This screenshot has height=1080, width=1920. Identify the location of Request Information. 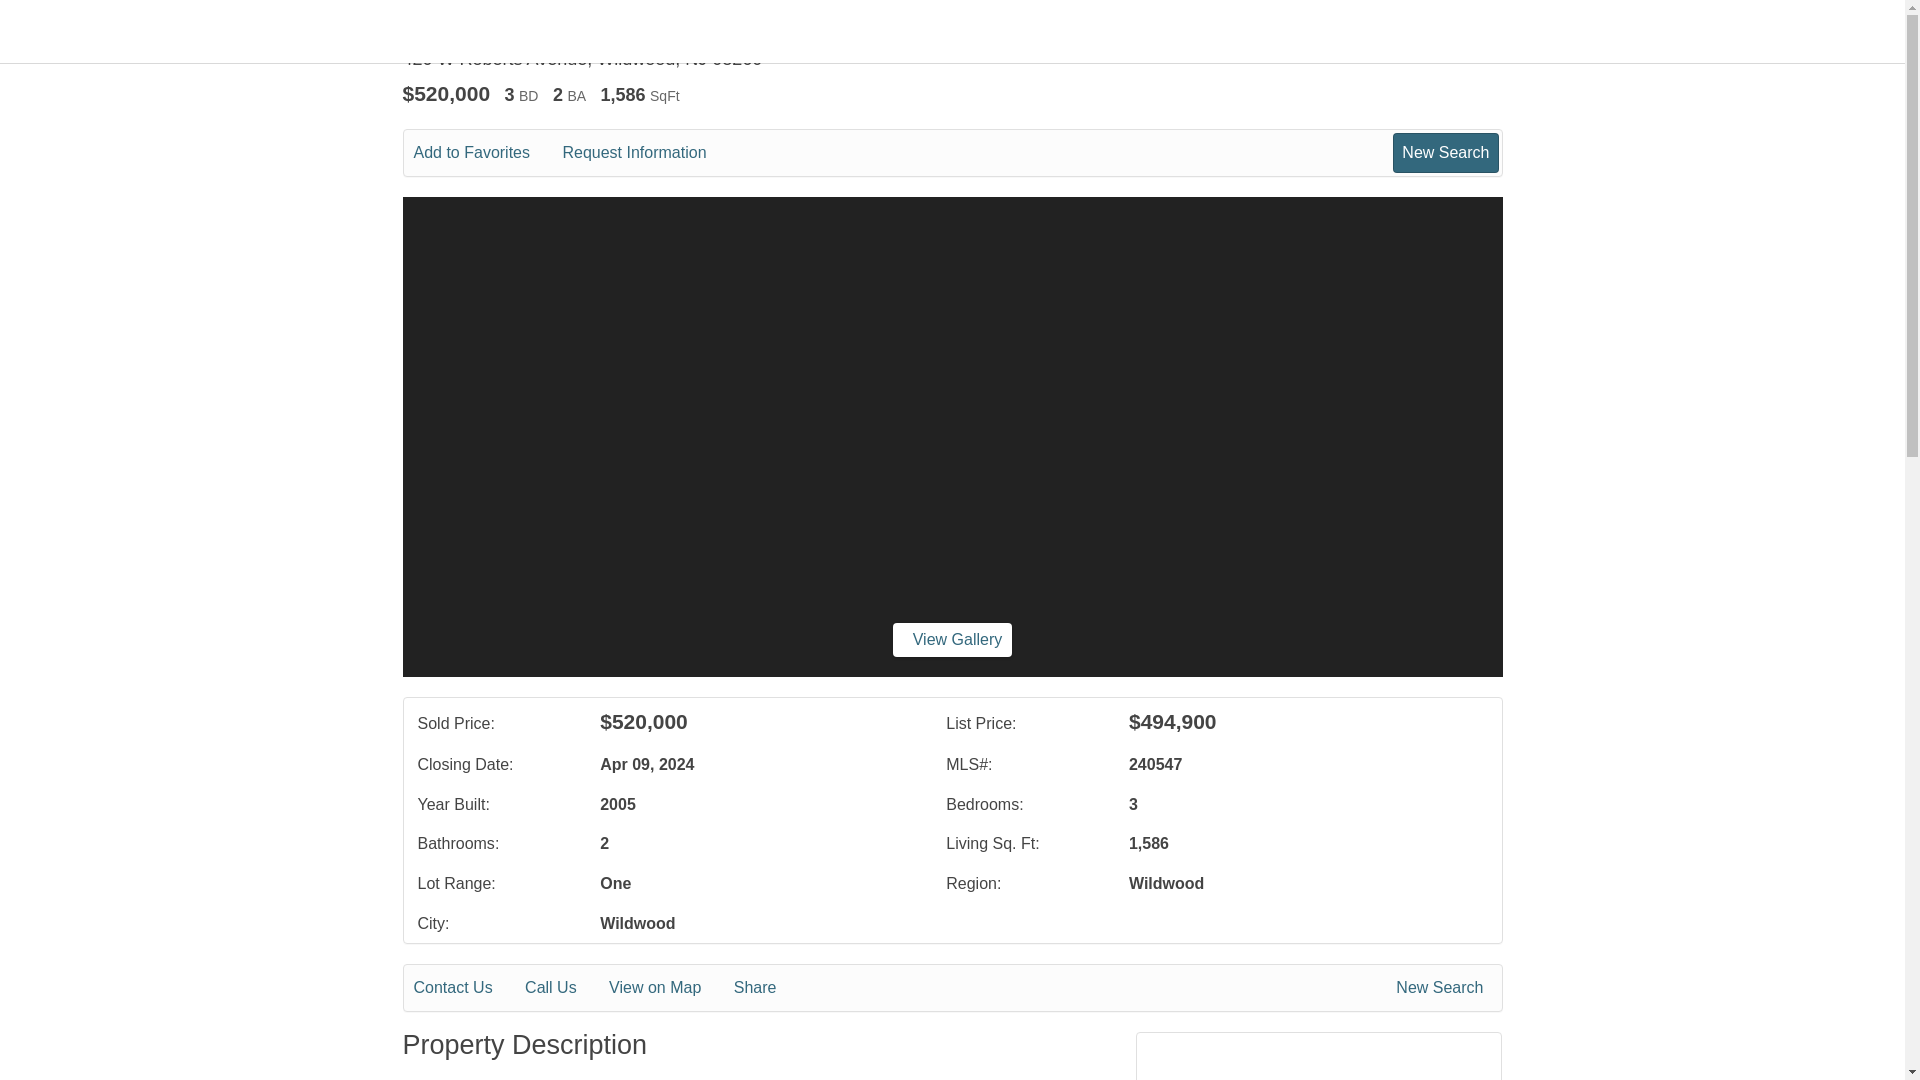
(648, 153).